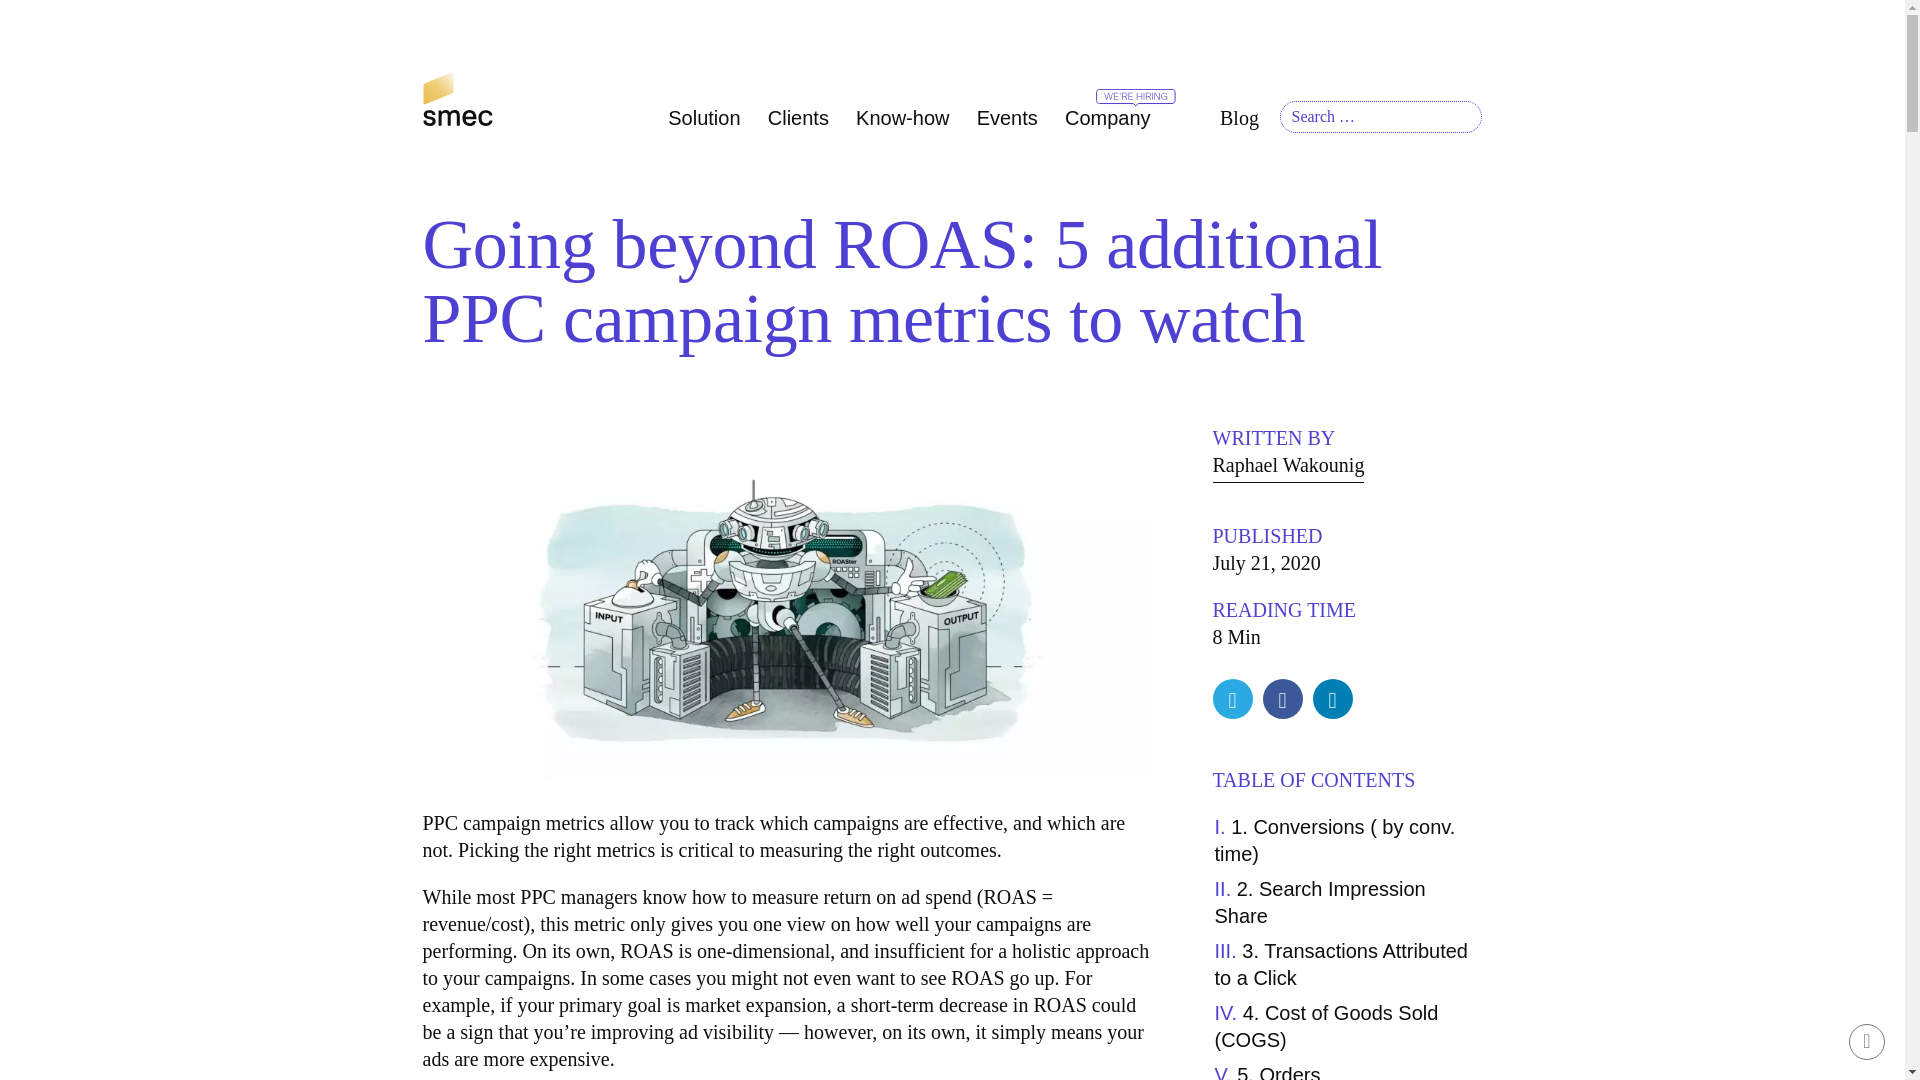  Describe the element at coordinates (1436, 151) in the screenshot. I see `Search` at that location.